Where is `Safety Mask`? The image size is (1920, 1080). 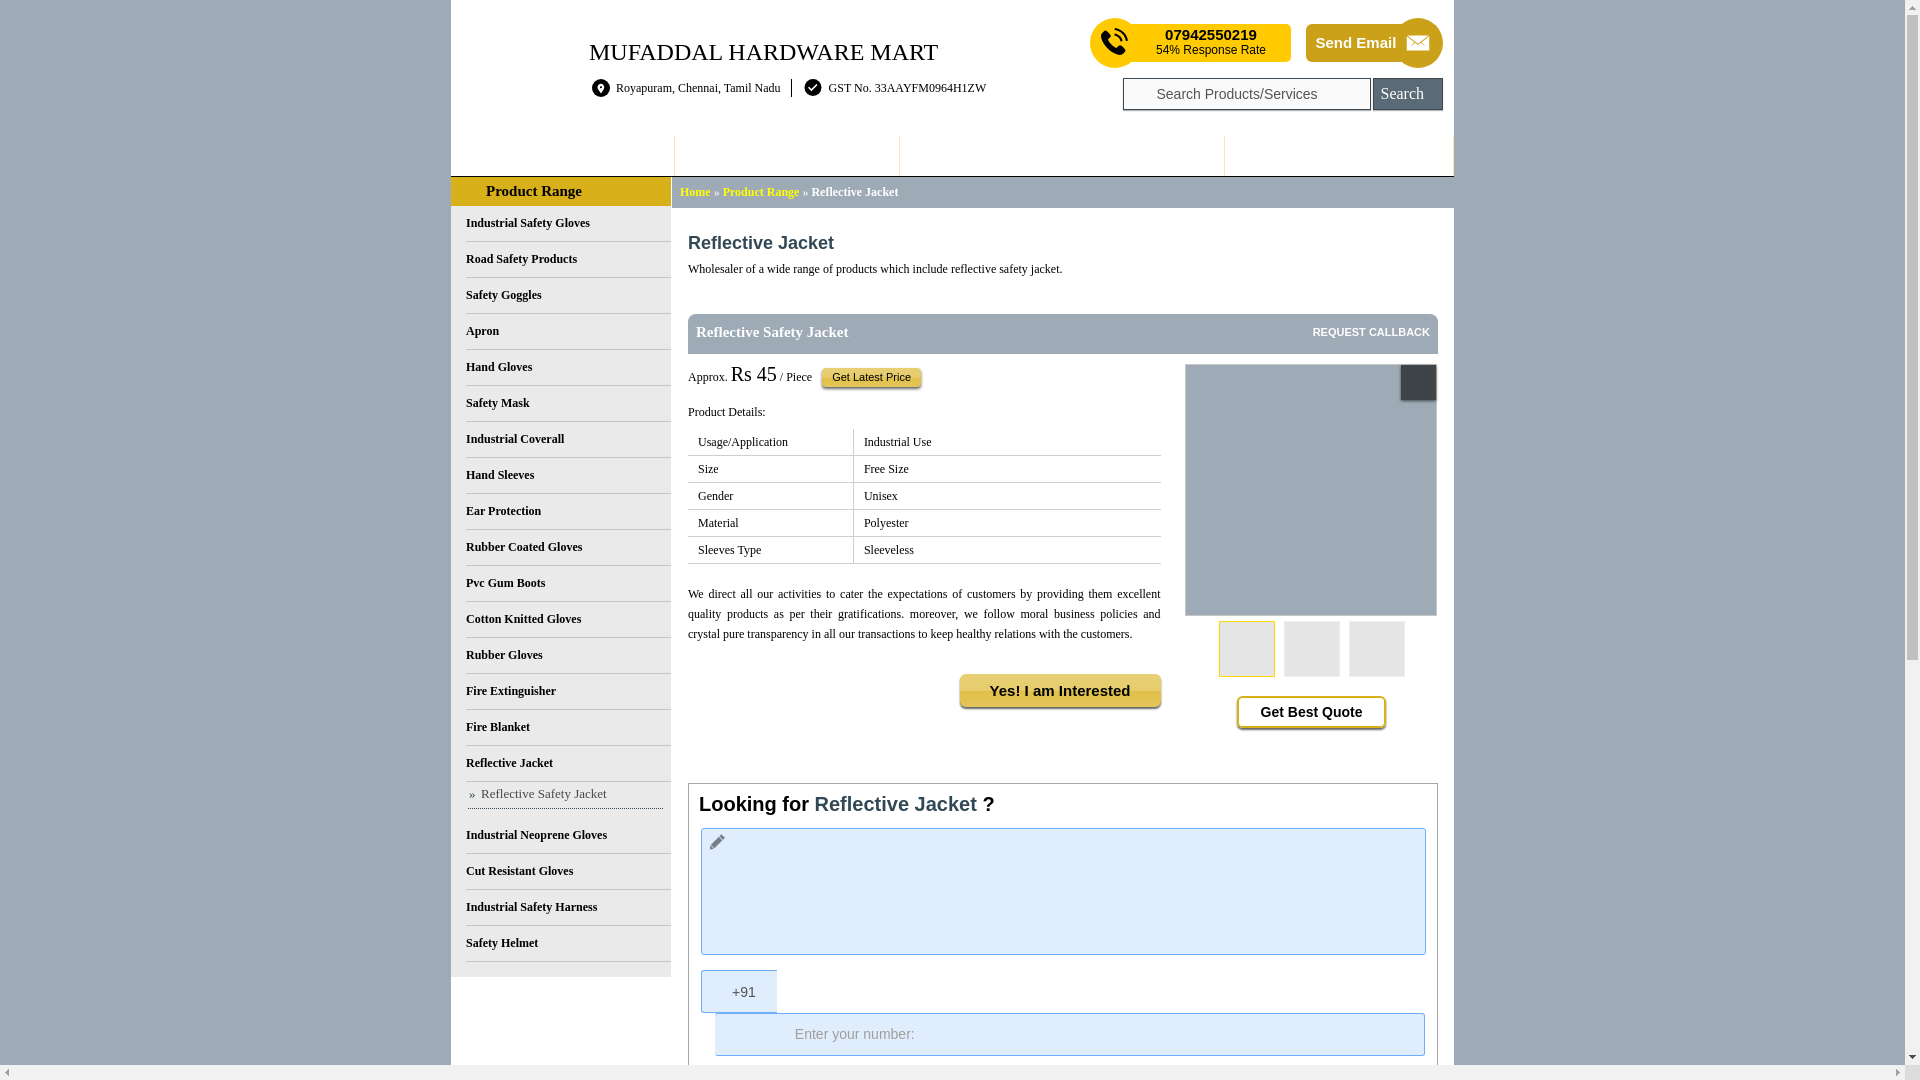
Safety Mask is located at coordinates (568, 404).